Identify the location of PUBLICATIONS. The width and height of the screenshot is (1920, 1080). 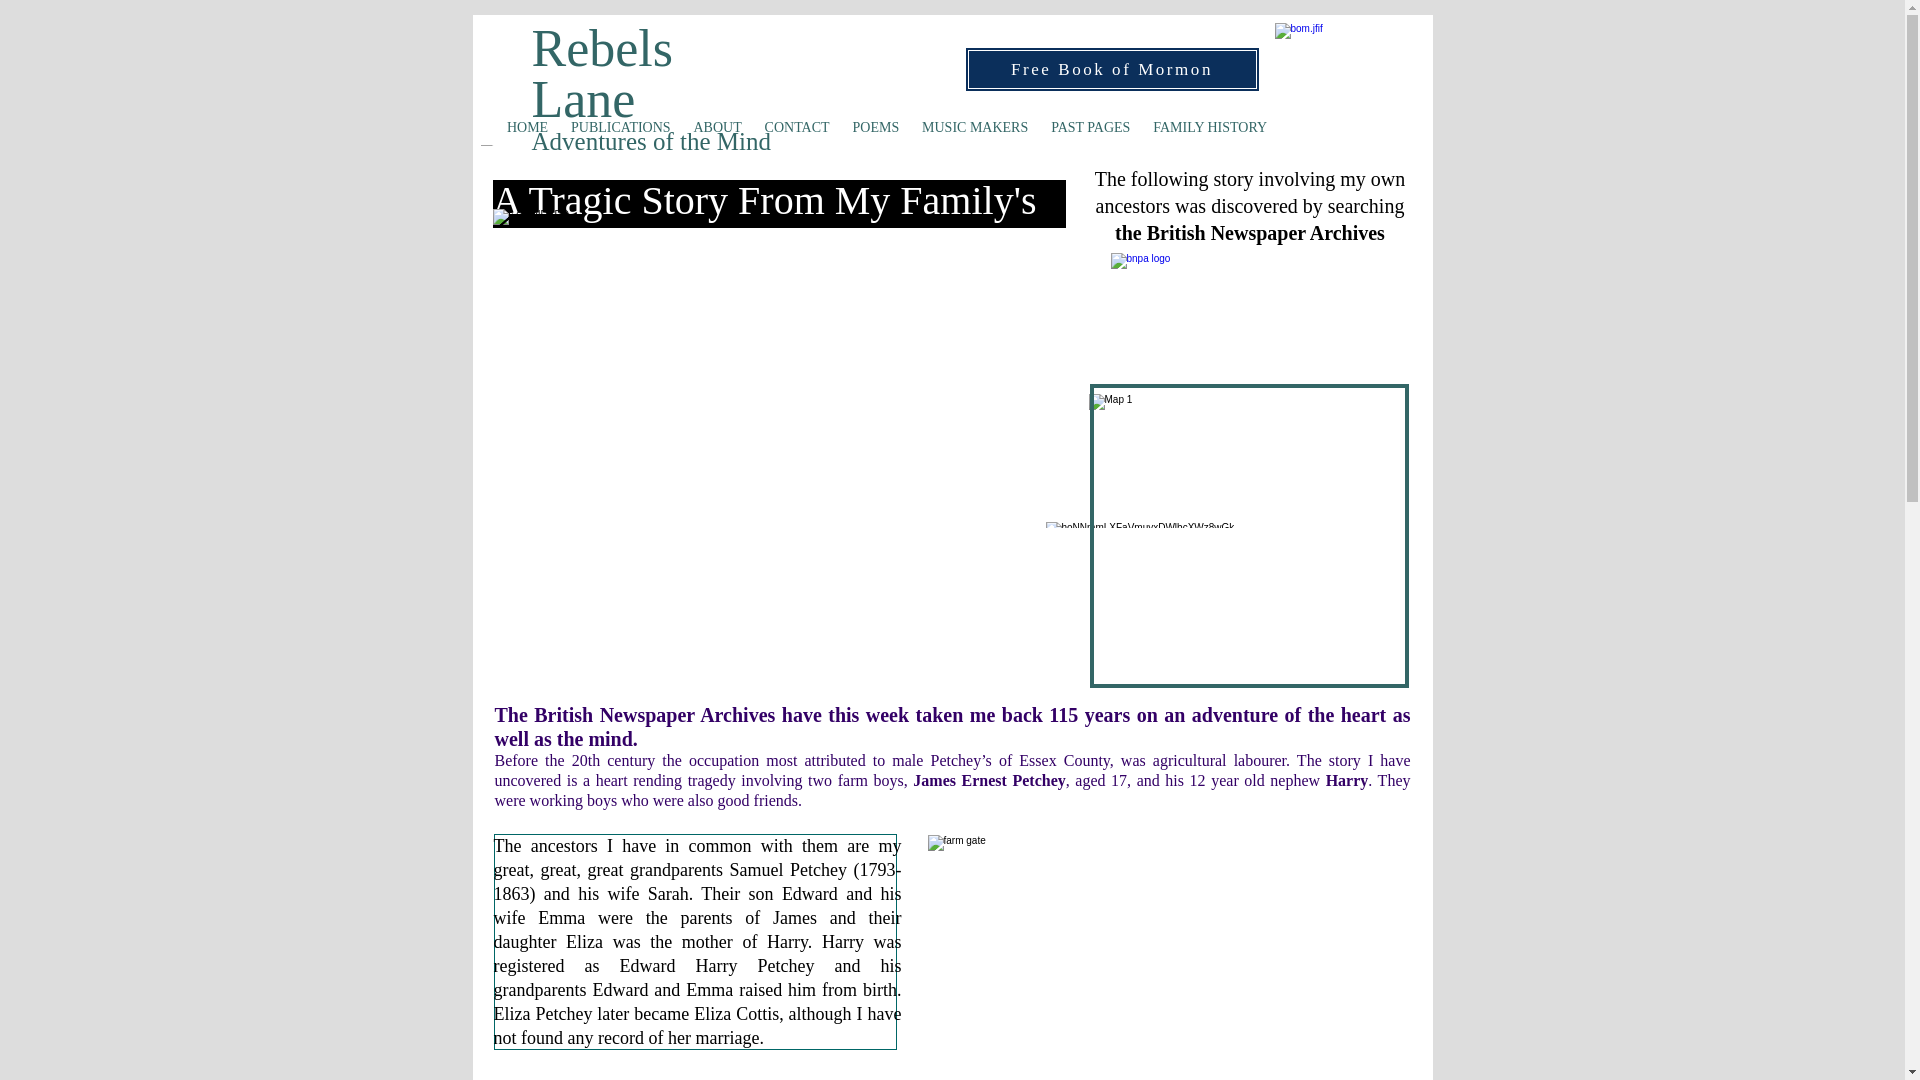
(620, 128).